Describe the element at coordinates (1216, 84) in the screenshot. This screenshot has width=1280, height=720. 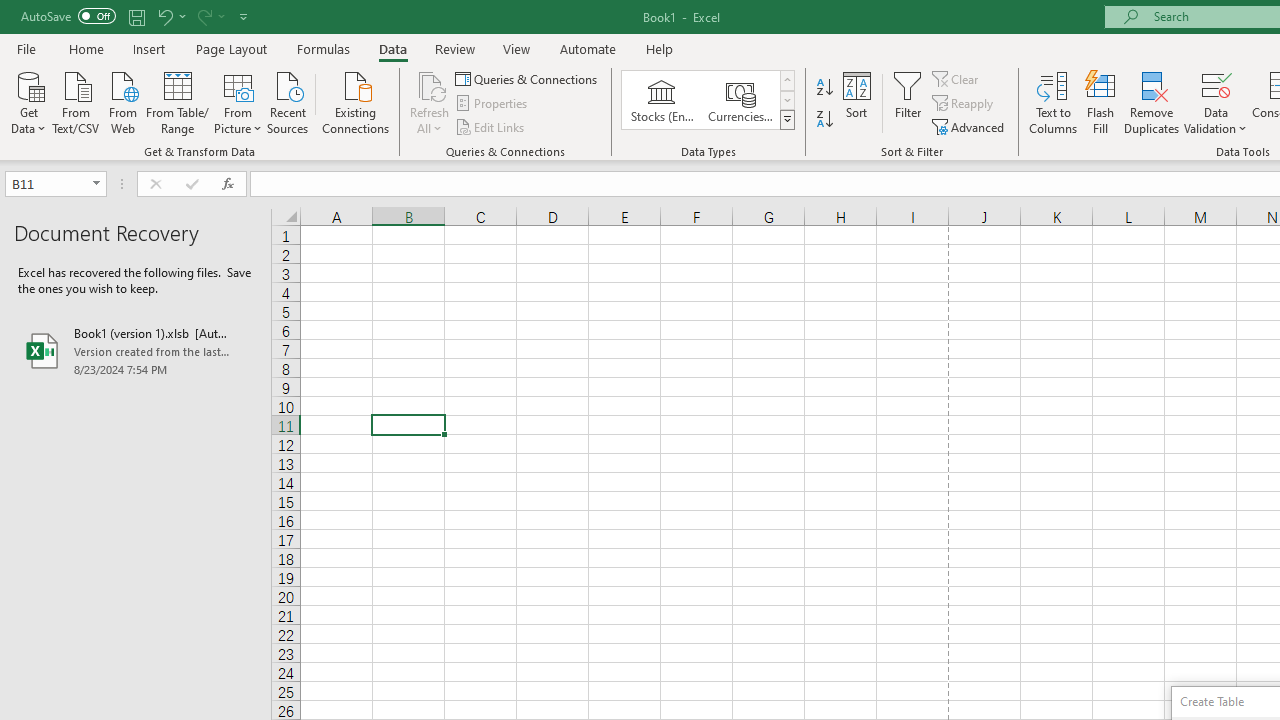
I see `Data Validation...` at that location.